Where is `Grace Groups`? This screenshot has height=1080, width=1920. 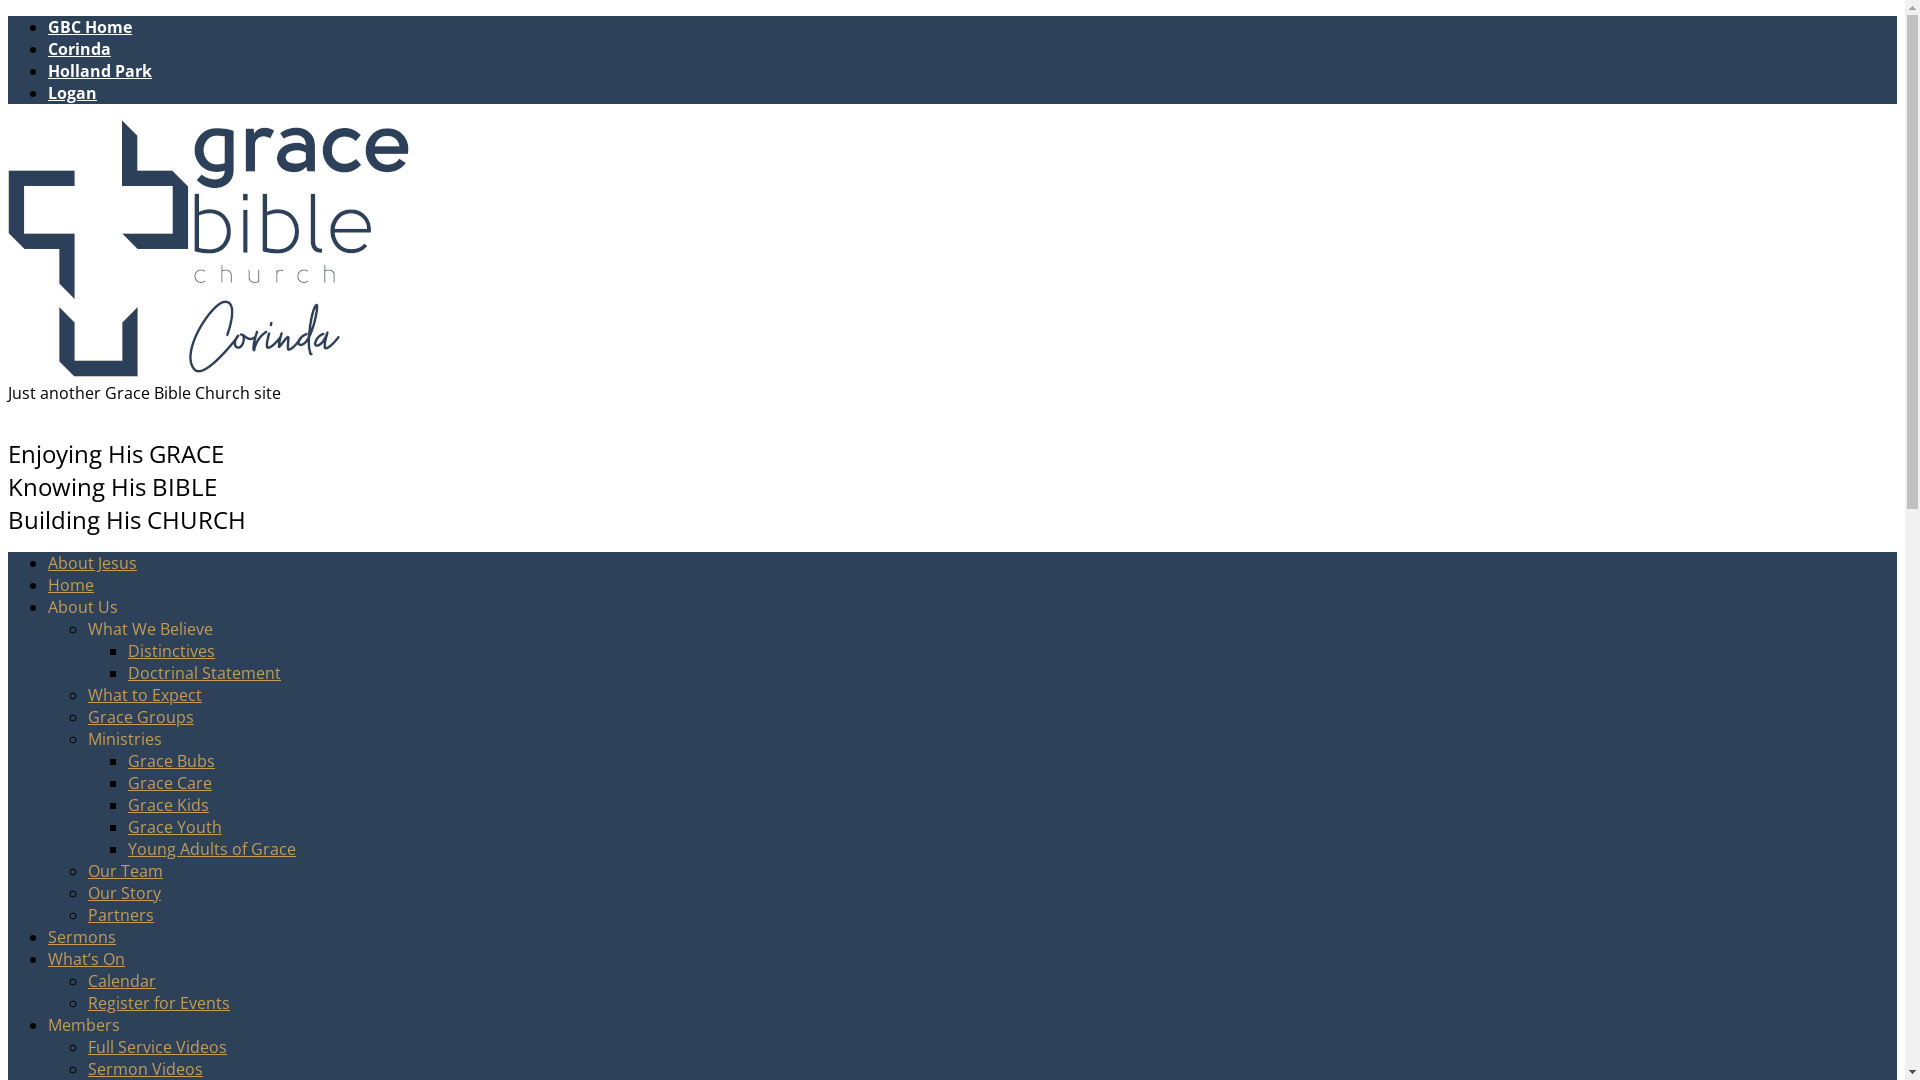 Grace Groups is located at coordinates (141, 717).